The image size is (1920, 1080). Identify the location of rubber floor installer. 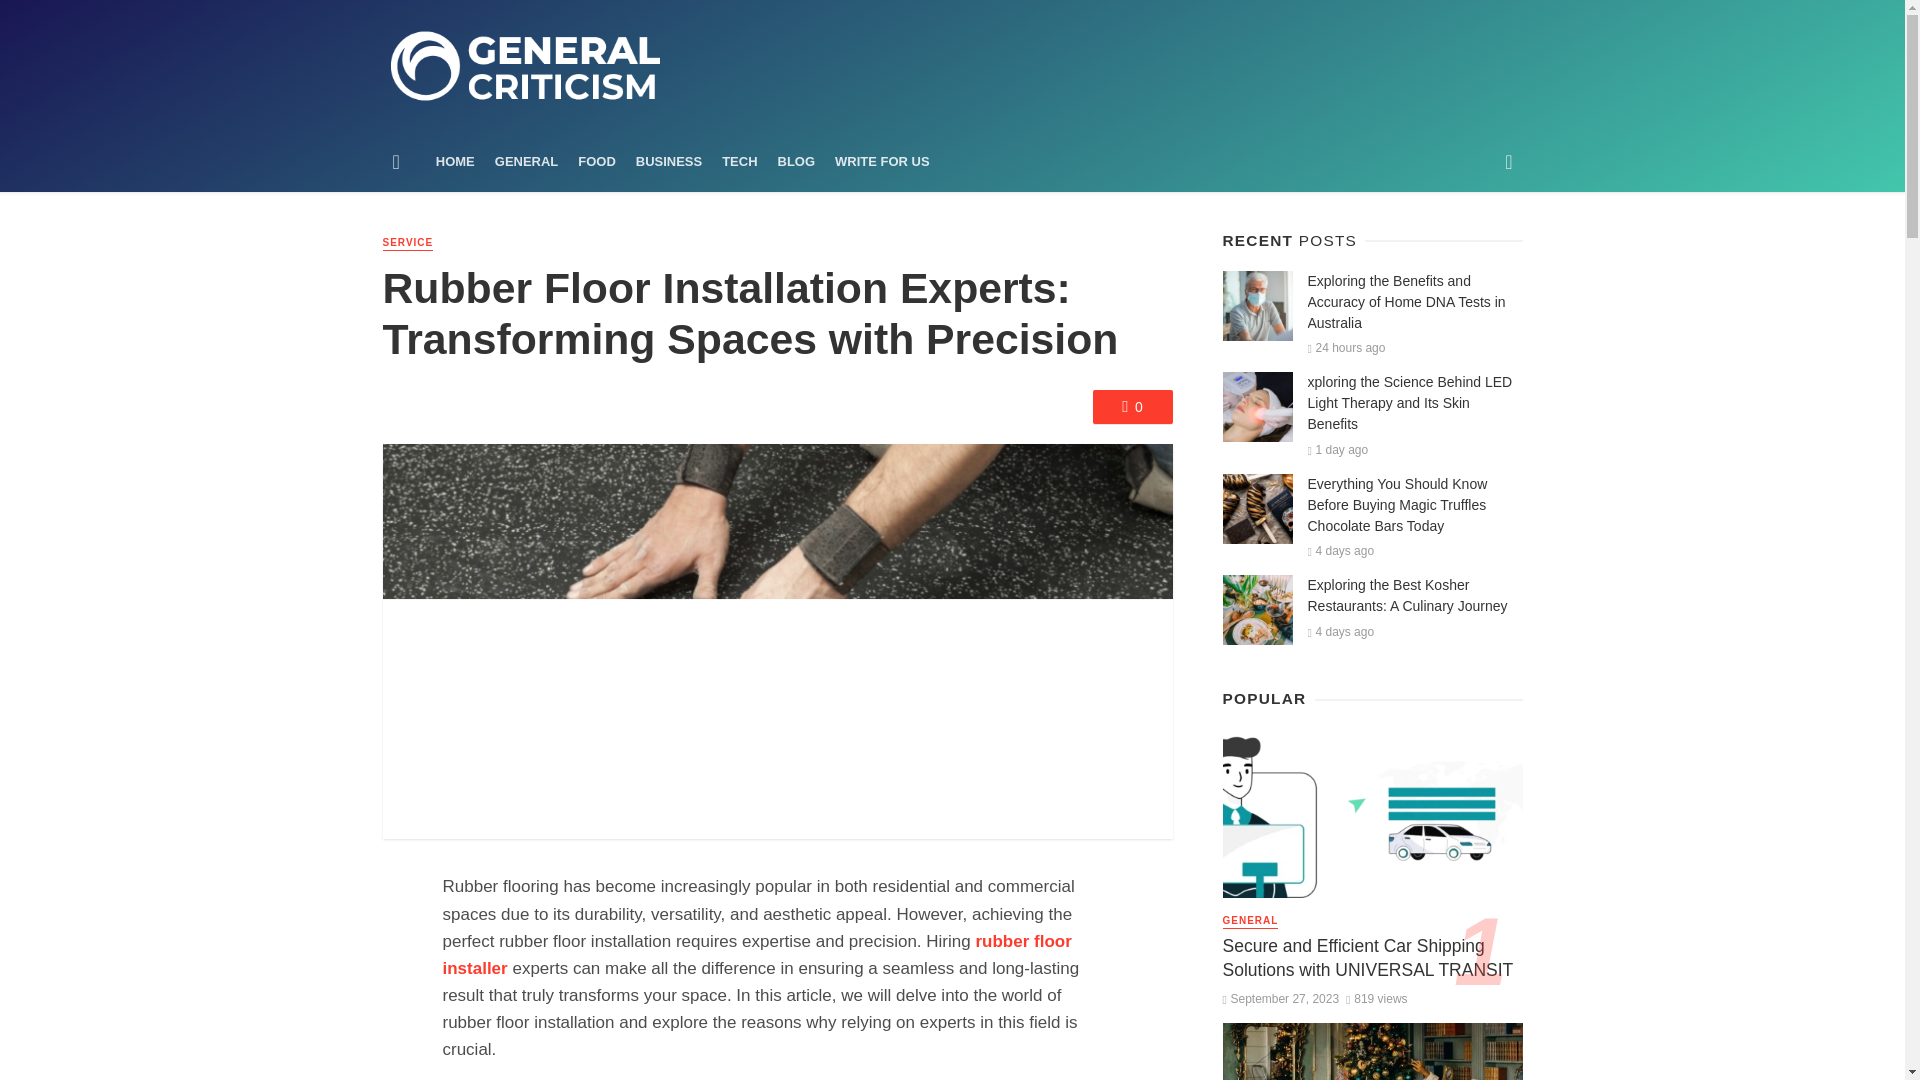
(756, 955).